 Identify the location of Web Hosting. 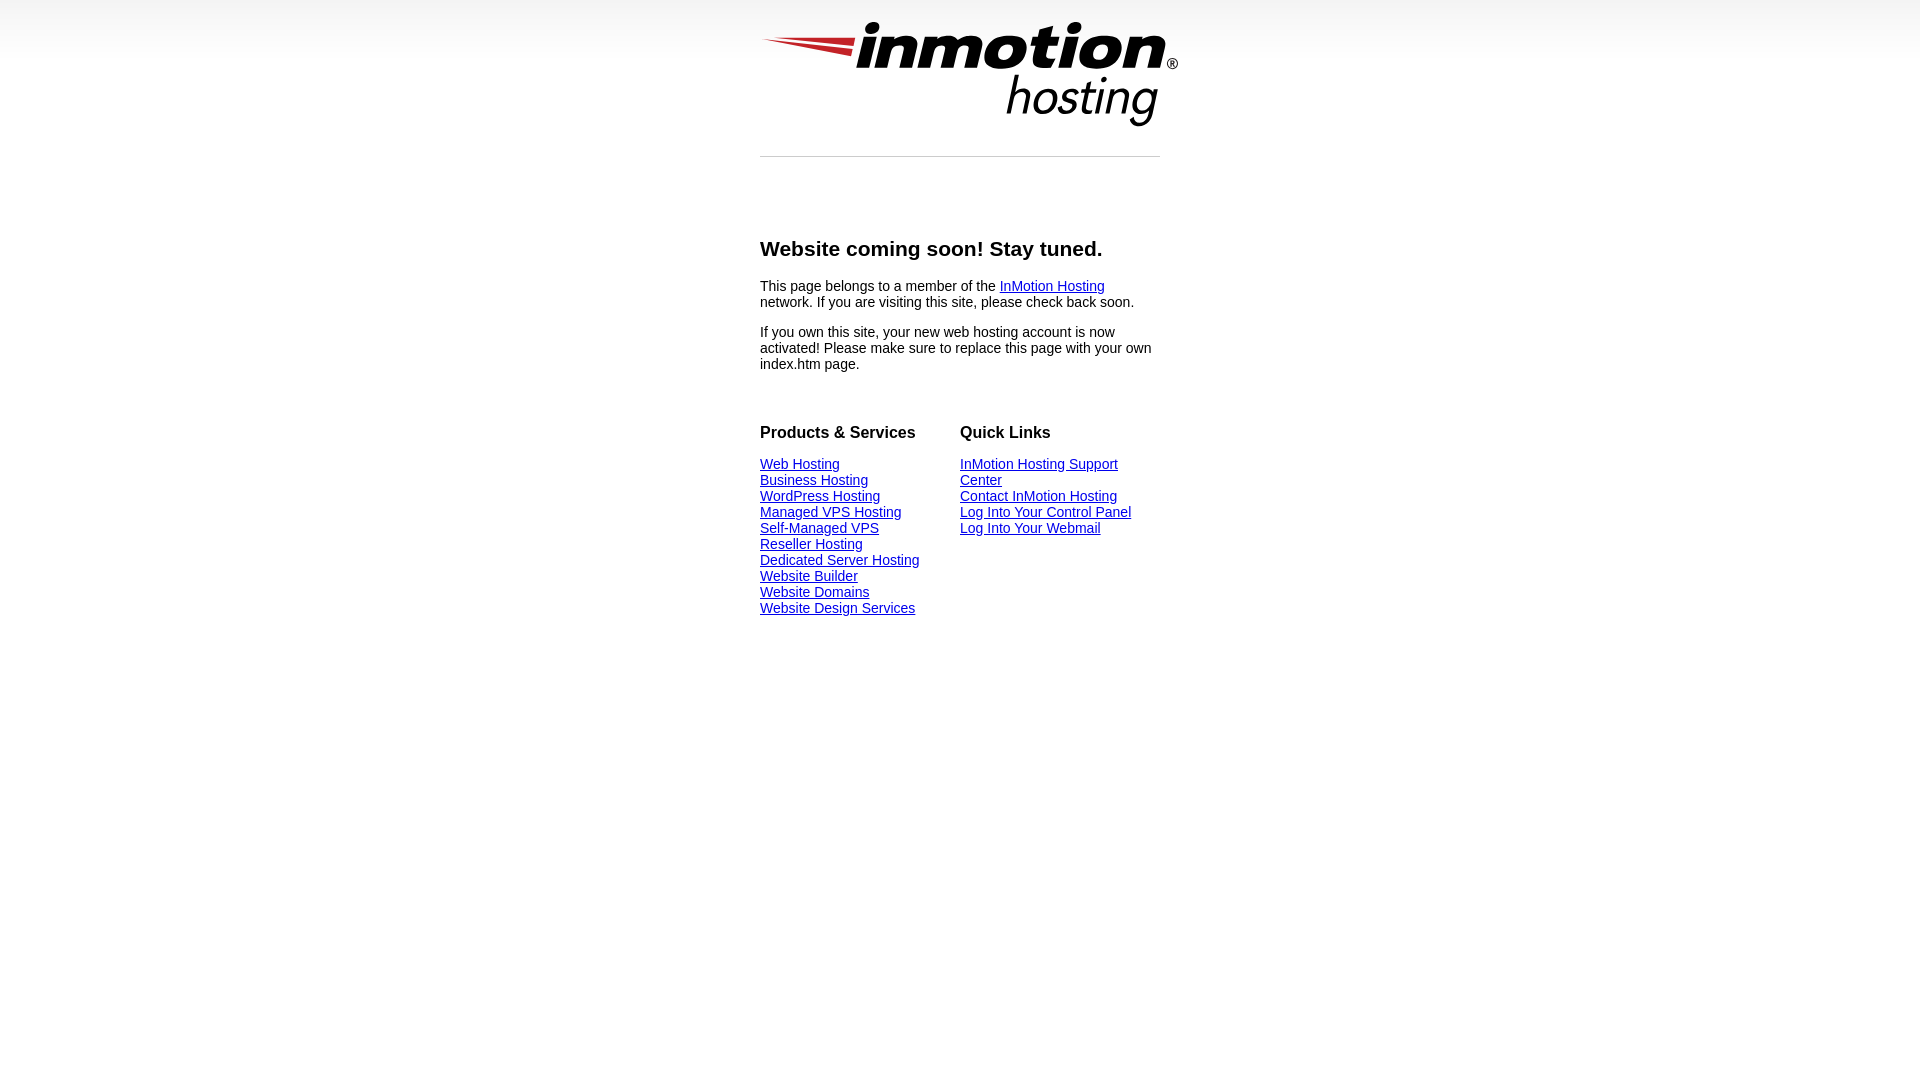
(800, 464).